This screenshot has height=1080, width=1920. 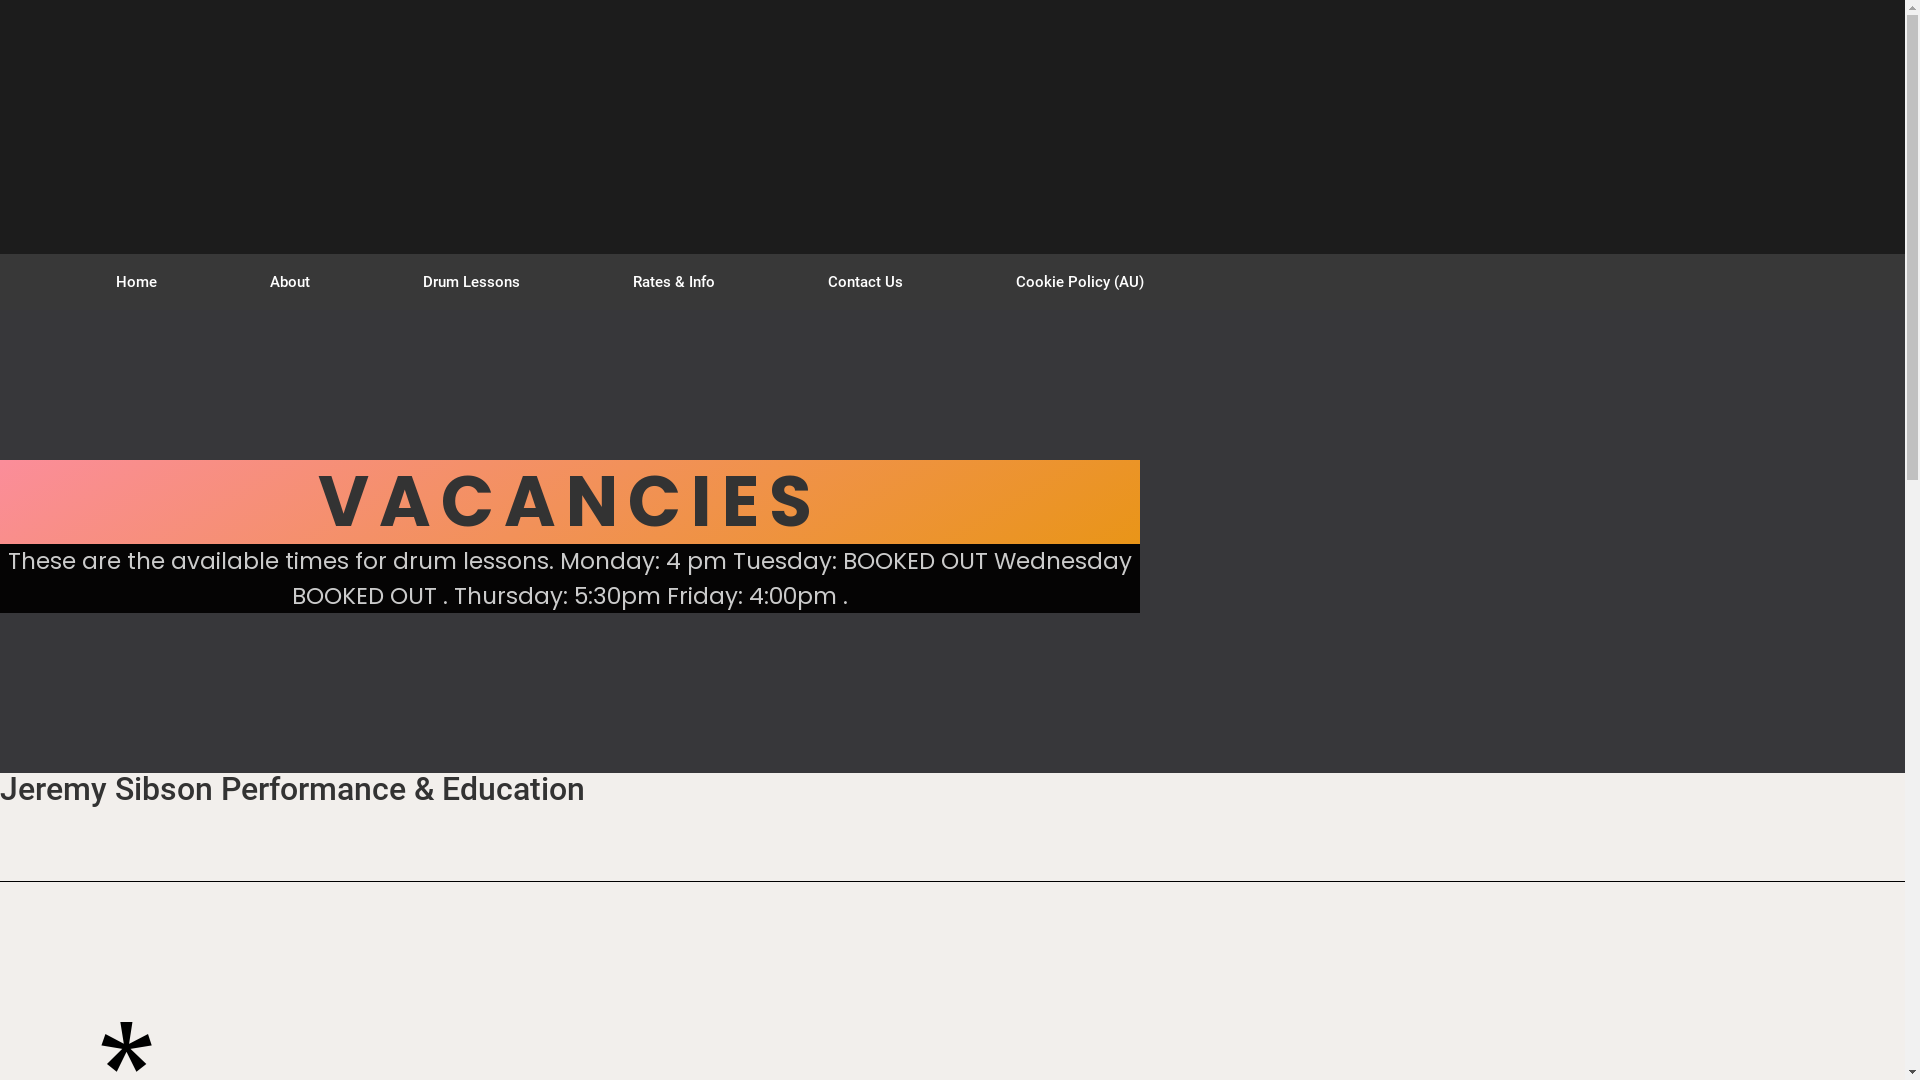 What do you see at coordinates (0, 0) in the screenshot?
I see `Skip to content` at bounding box center [0, 0].